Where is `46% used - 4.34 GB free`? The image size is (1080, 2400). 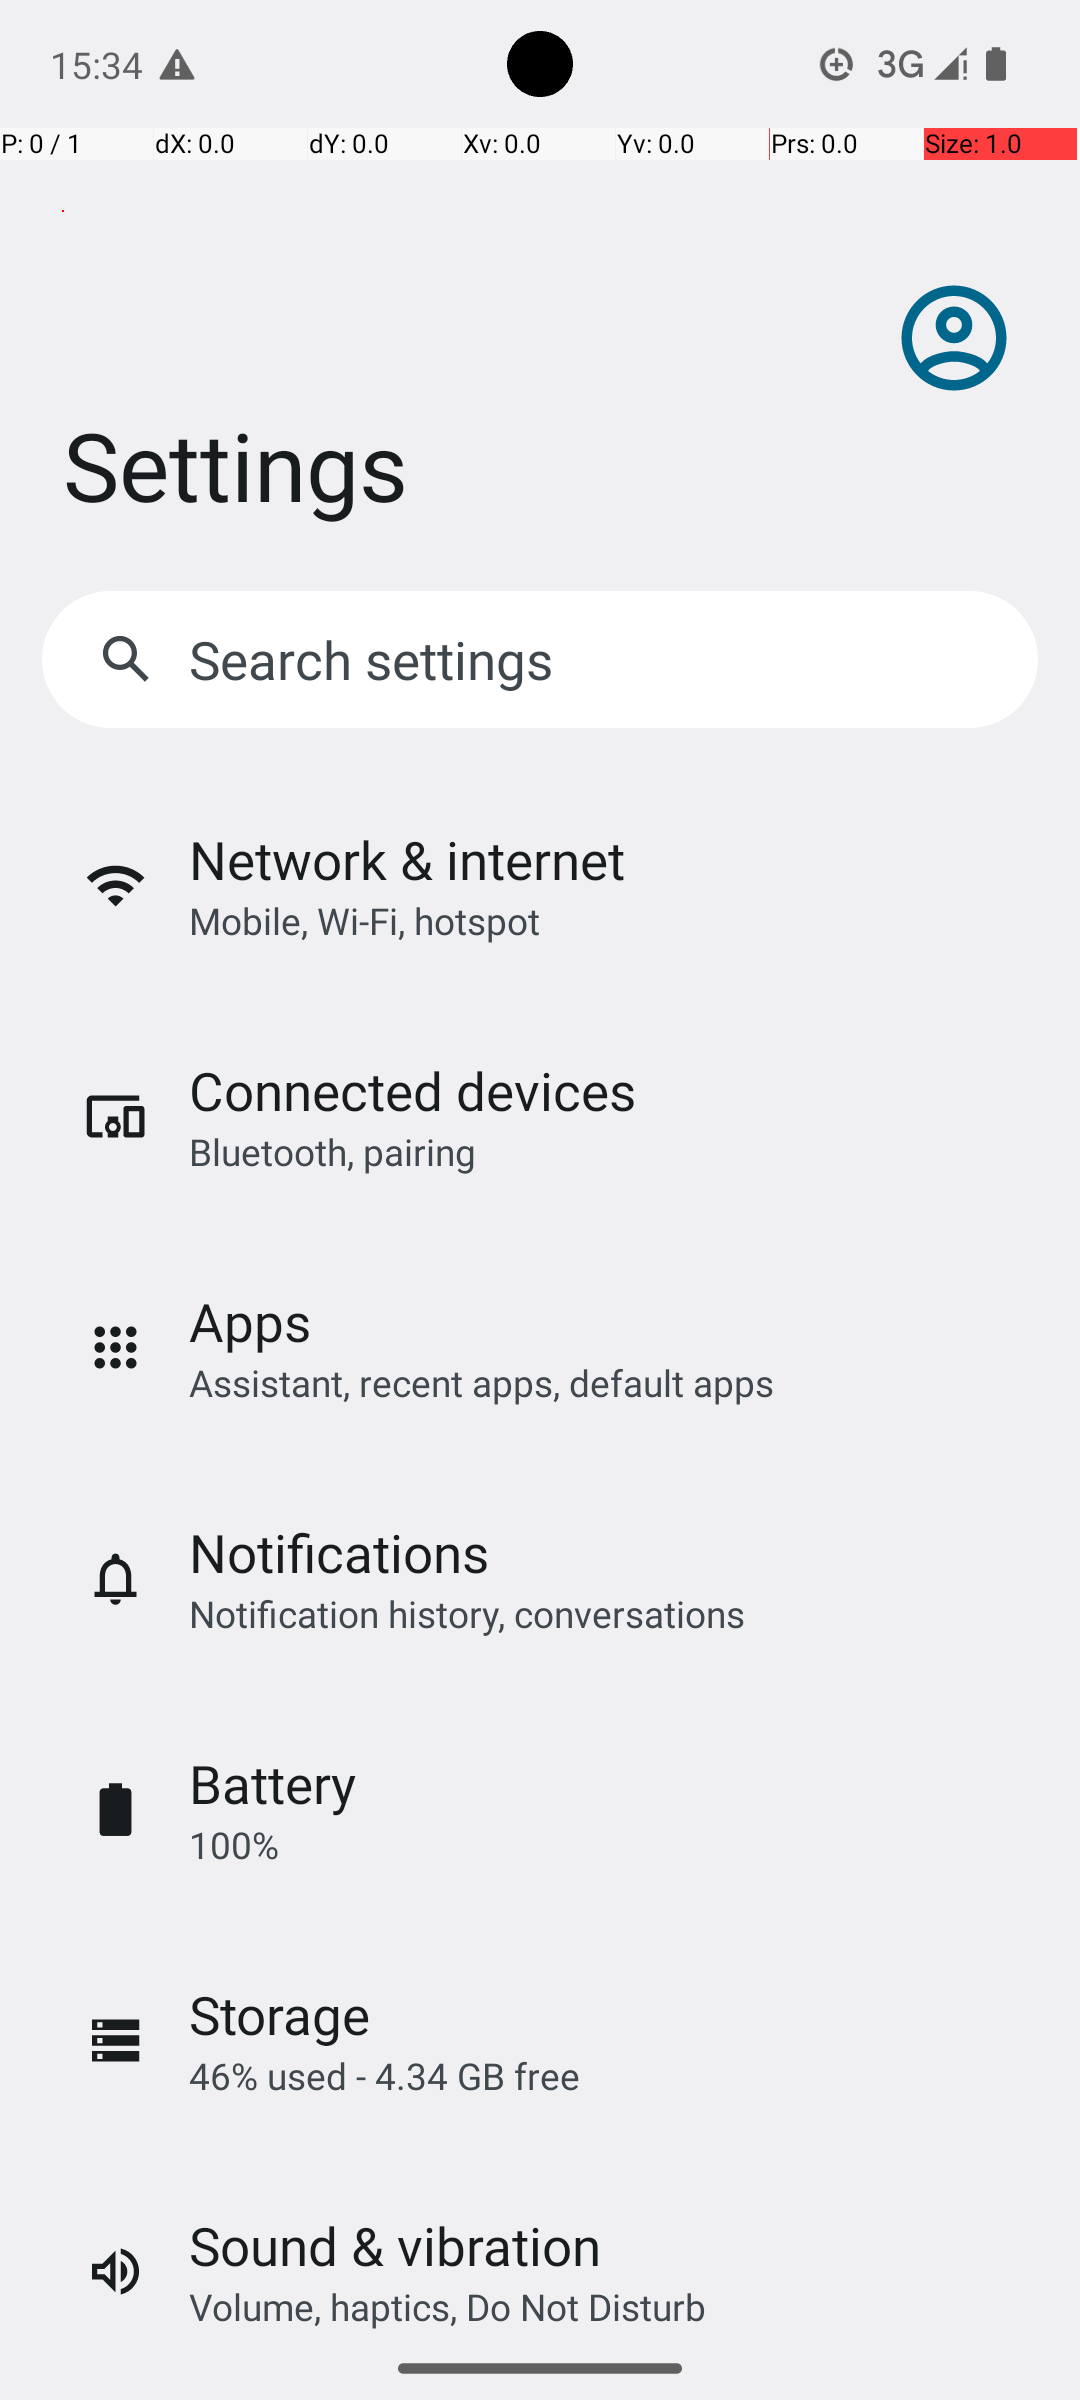
46% used - 4.34 GB free is located at coordinates (384, 2076).